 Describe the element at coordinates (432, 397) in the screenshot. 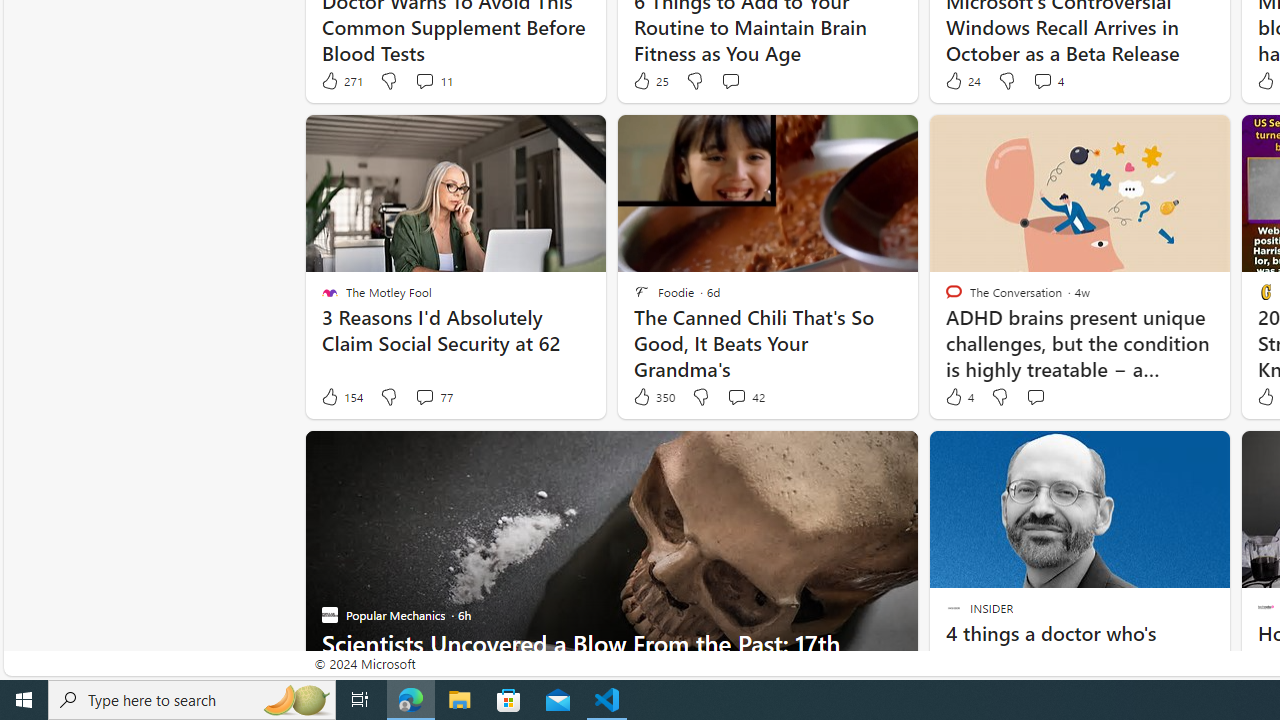

I see `View comments 77 Comment` at that location.